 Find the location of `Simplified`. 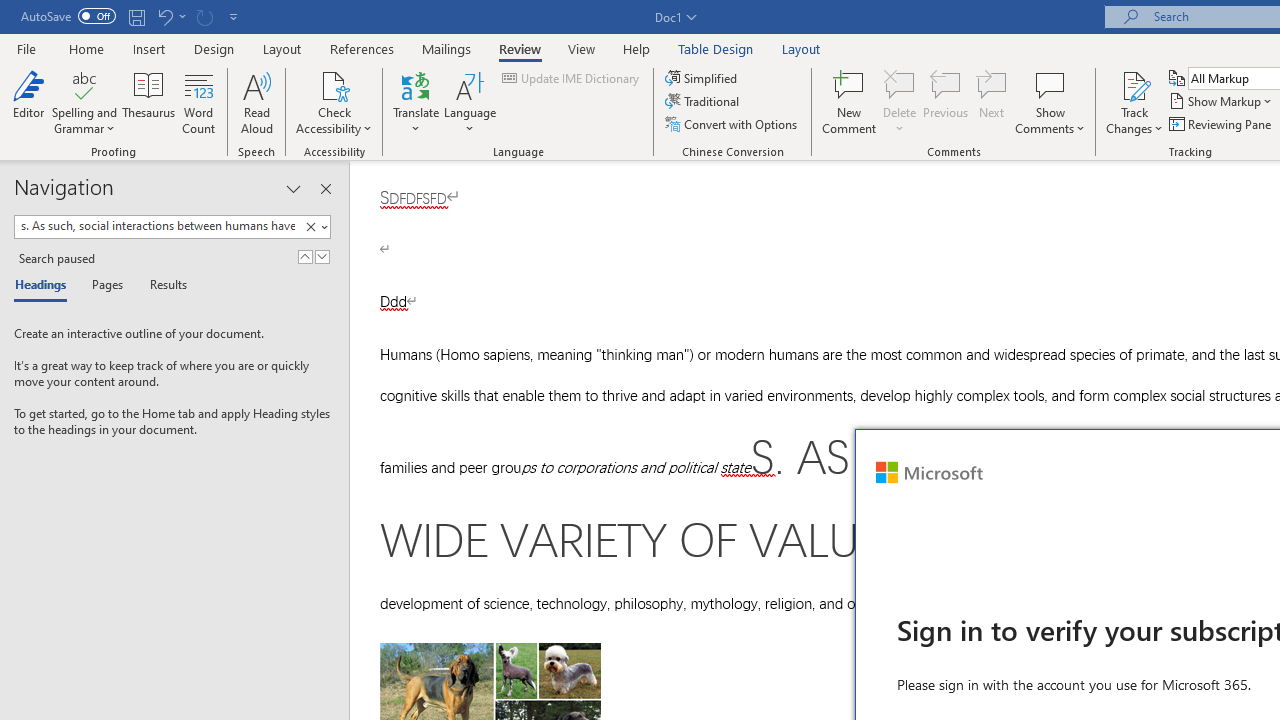

Simplified is located at coordinates (702, 78).